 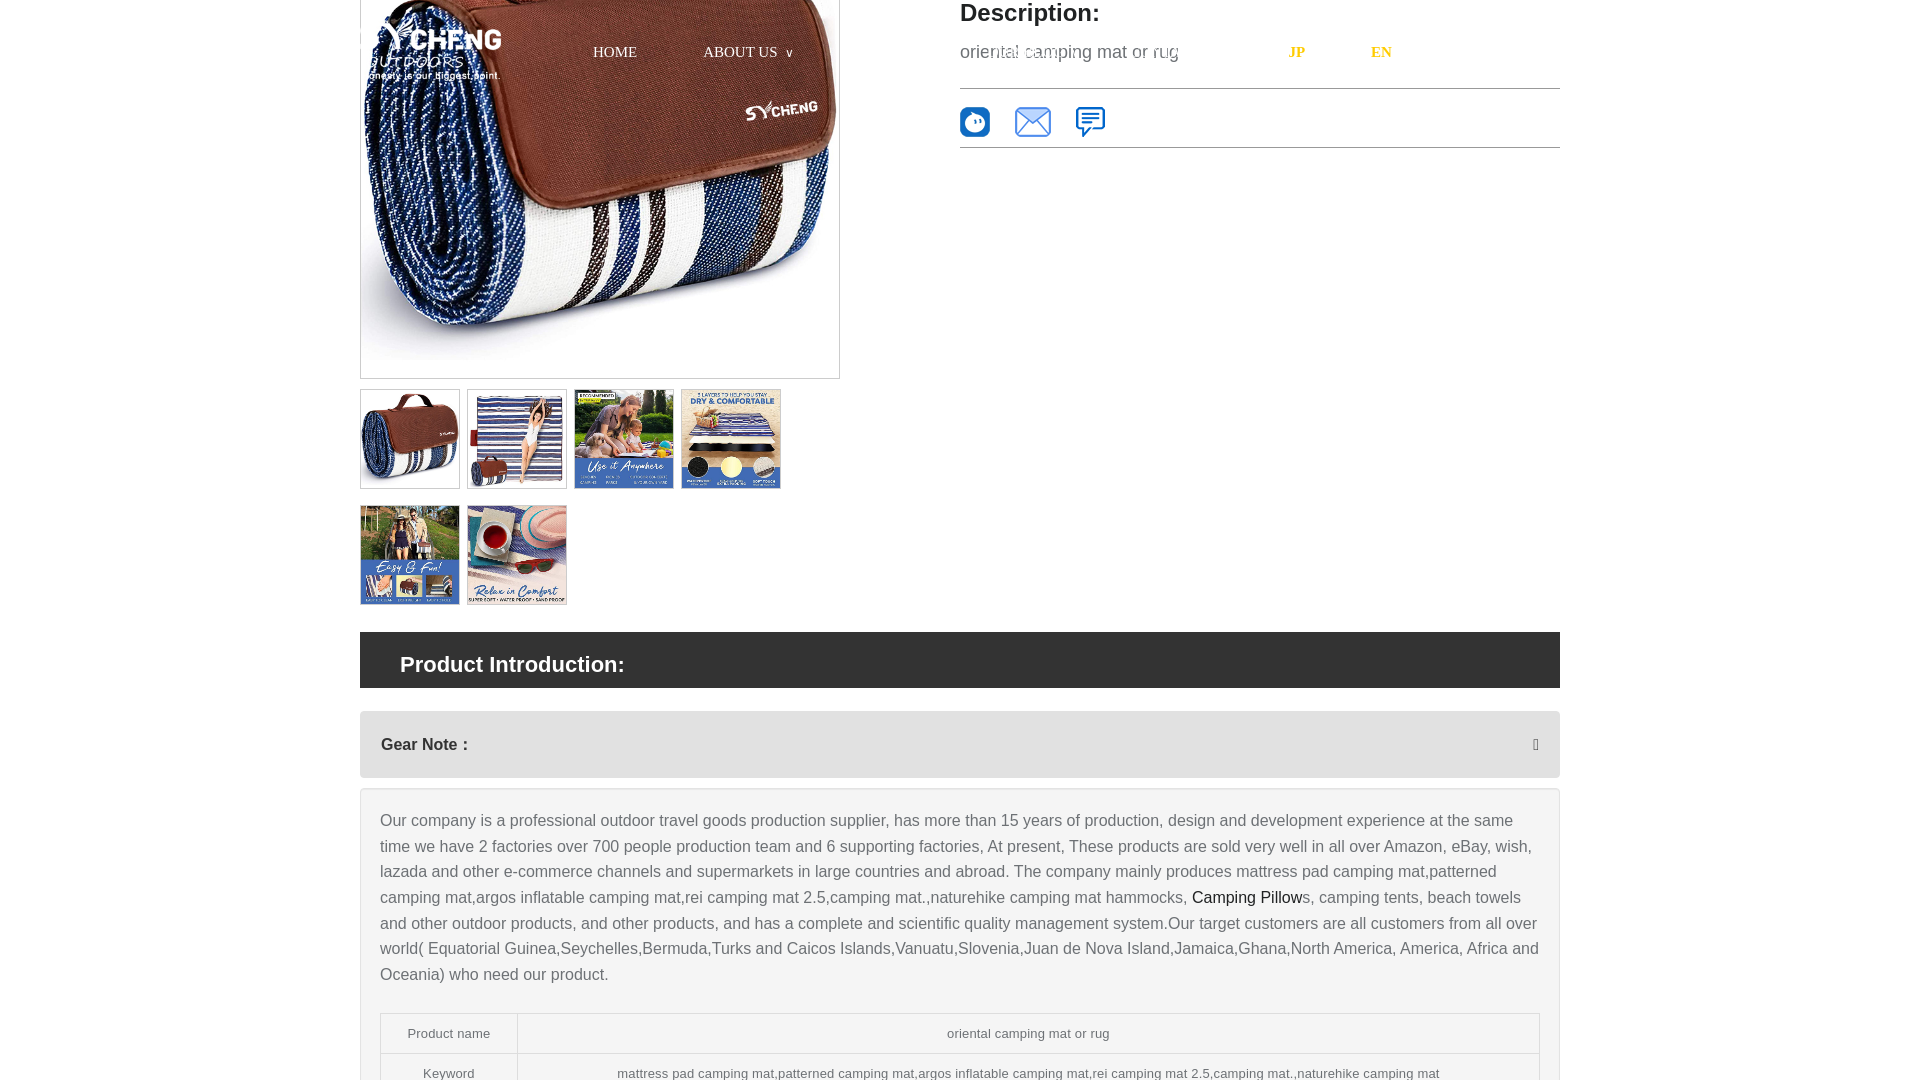 What do you see at coordinates (600, 189) in the screenshot?
I see `oriental camping mat or rug` at bounding box center [600, 189].